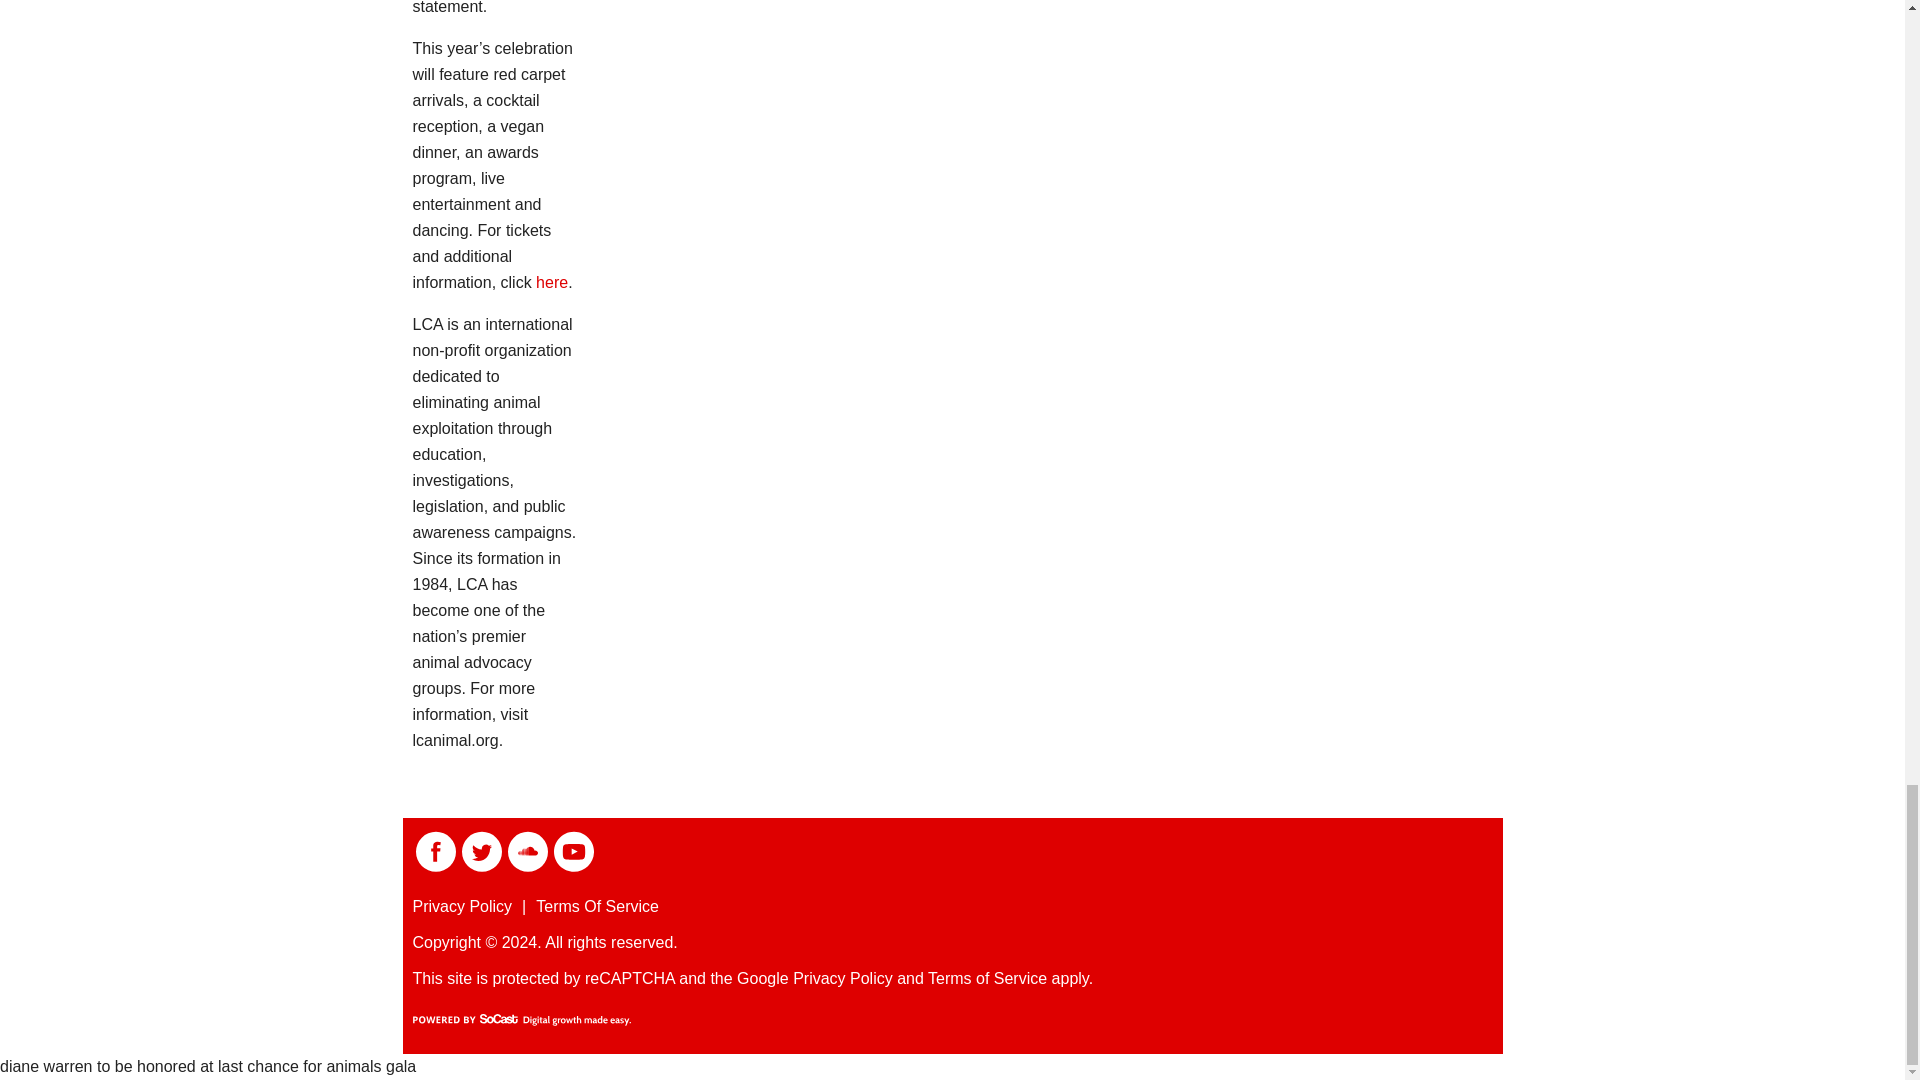 This screenshot has width=1920, height=1080. Describe the element at coordinates (552, 282) in the screenshot. I see `here` at that location.